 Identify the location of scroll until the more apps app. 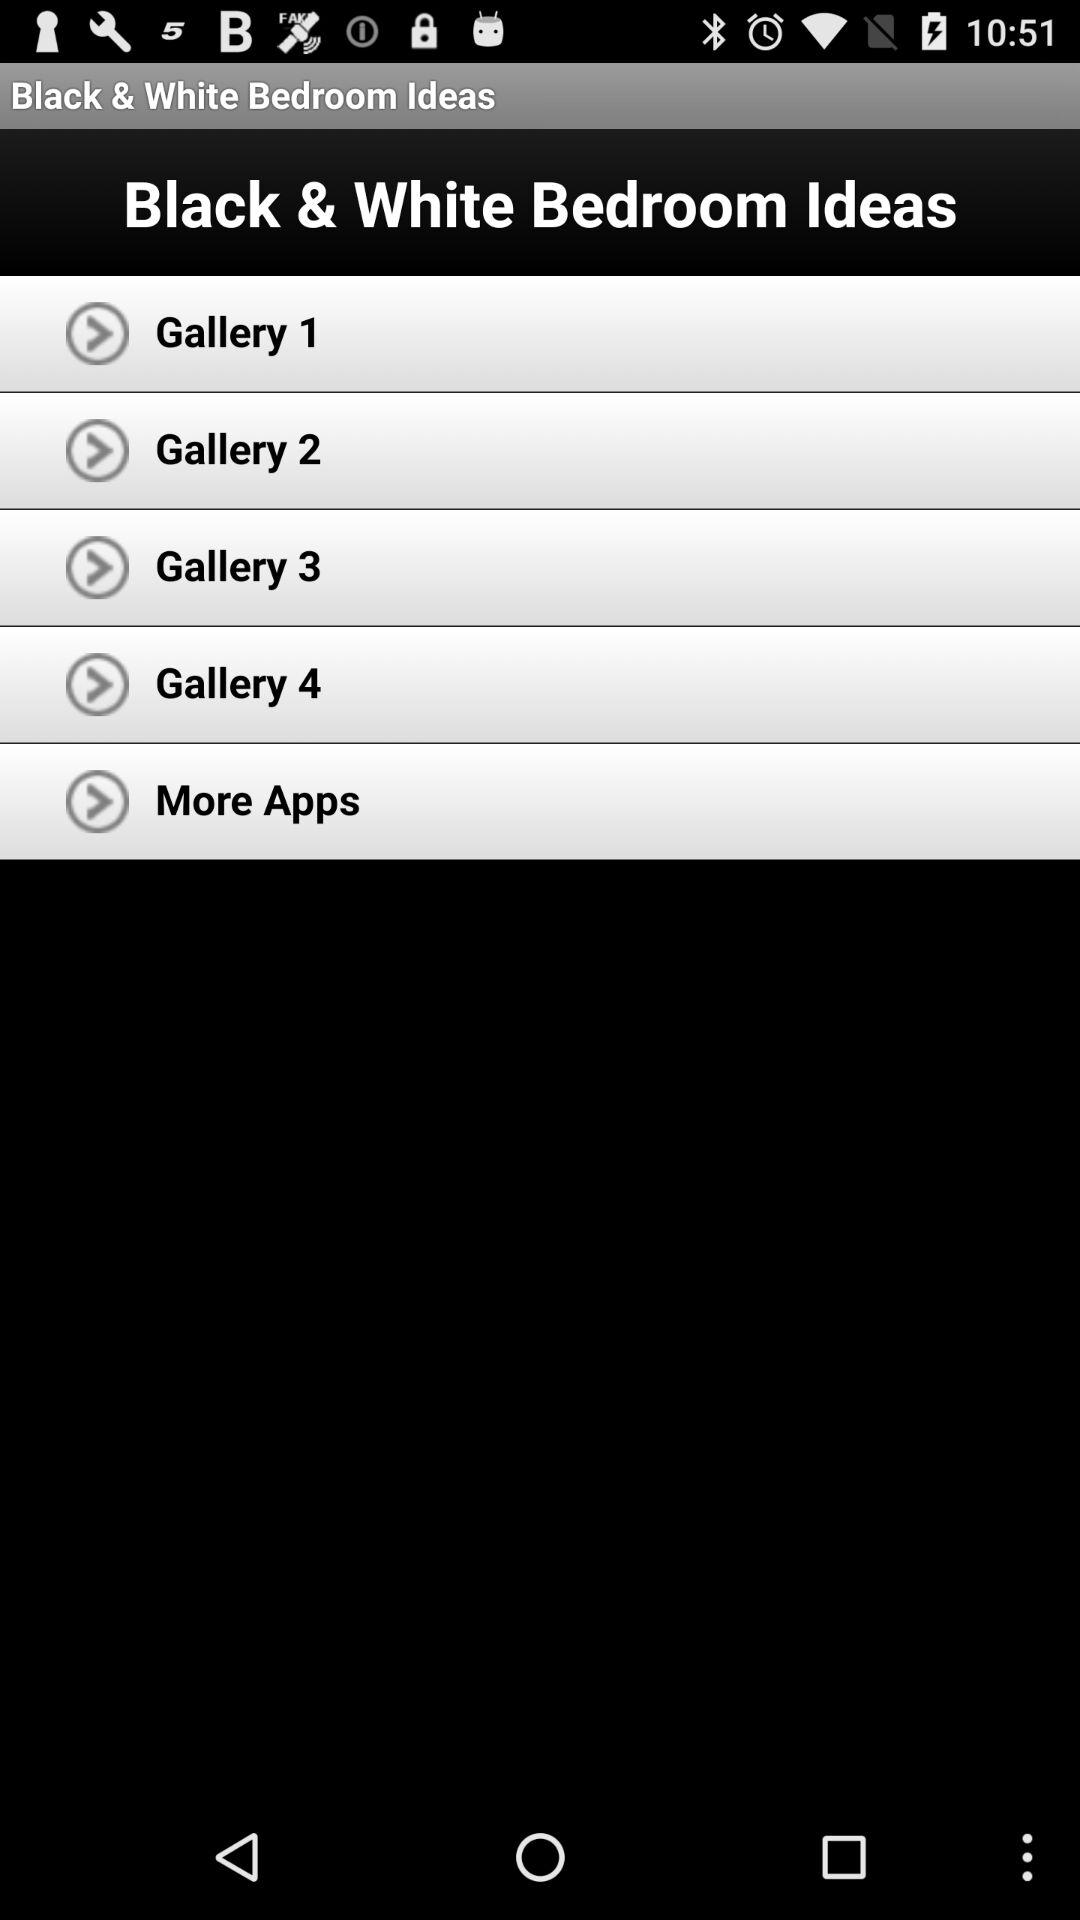
(258, 798).